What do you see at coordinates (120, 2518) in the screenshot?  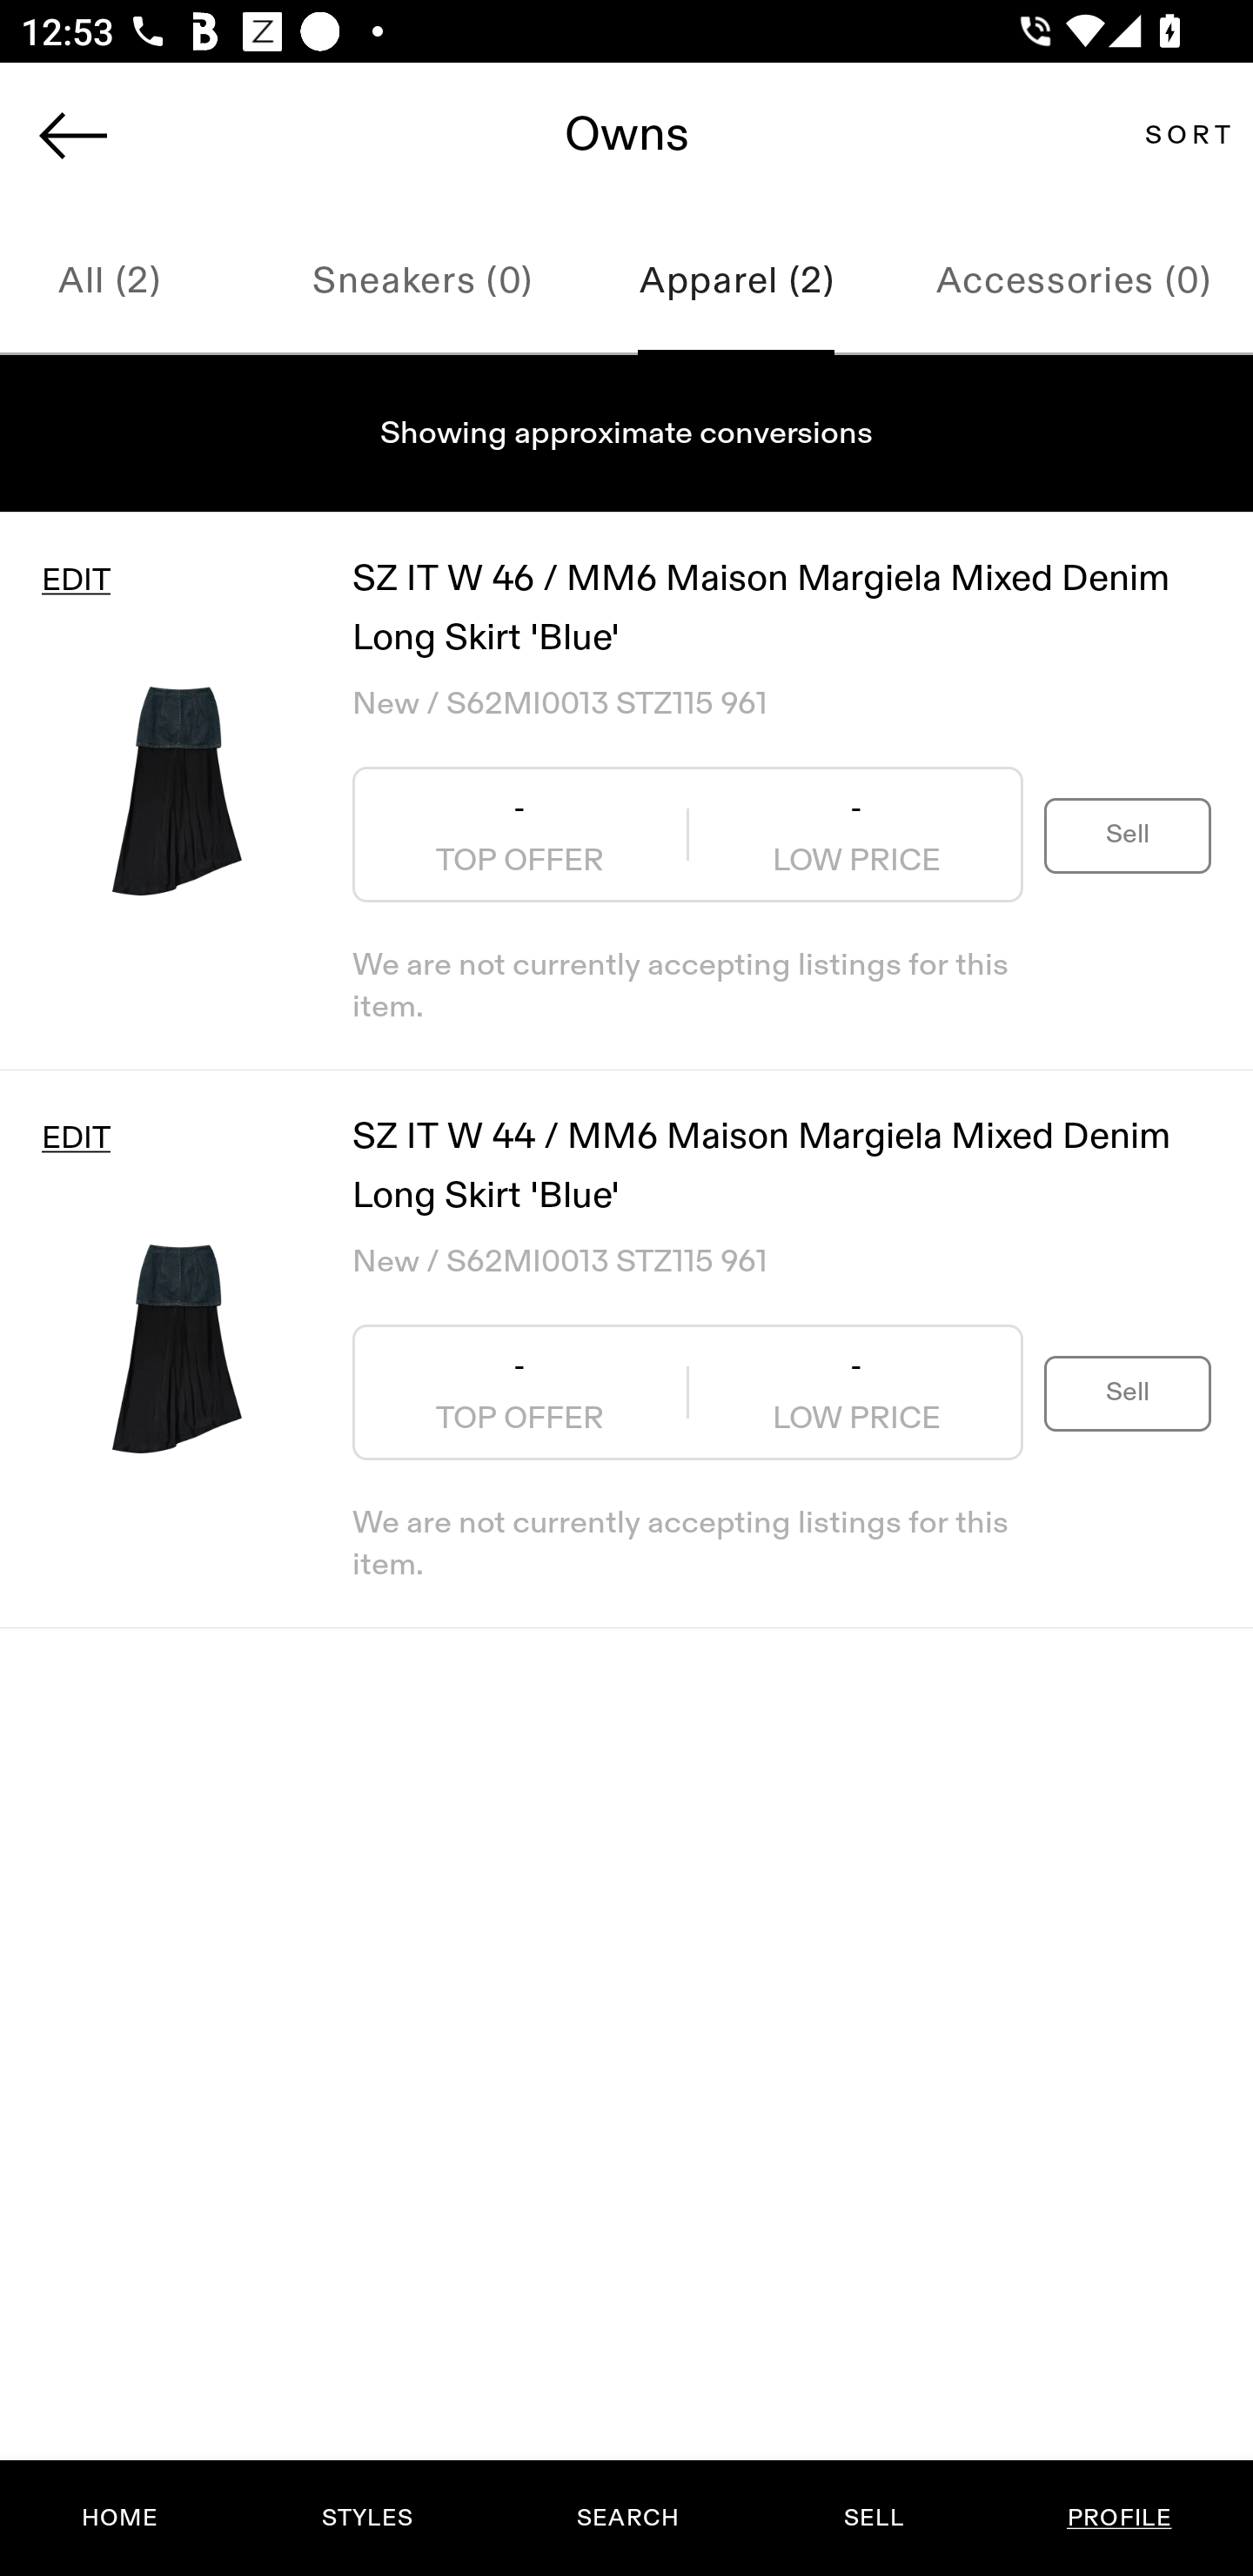 I see `HOME` at bounding box center [120, 2518].